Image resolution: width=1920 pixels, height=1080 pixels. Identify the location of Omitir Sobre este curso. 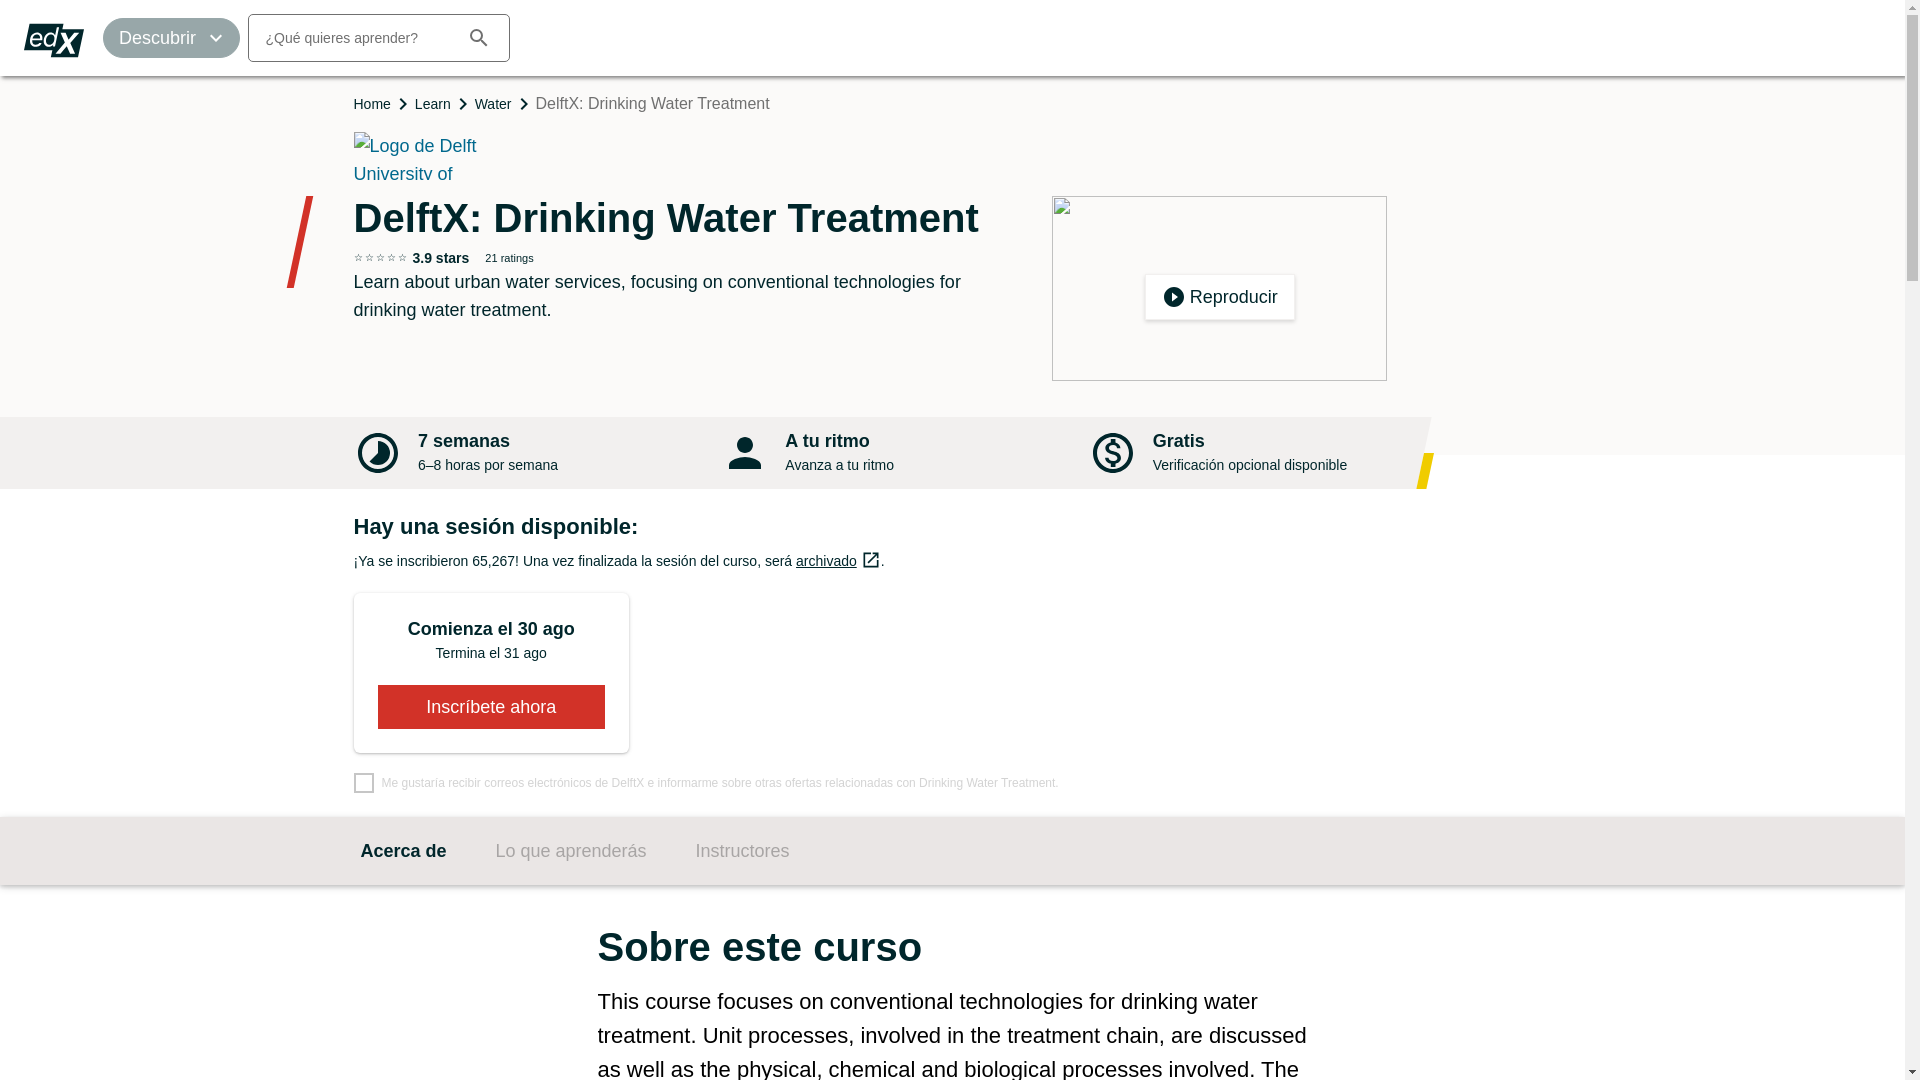
(432, 104).